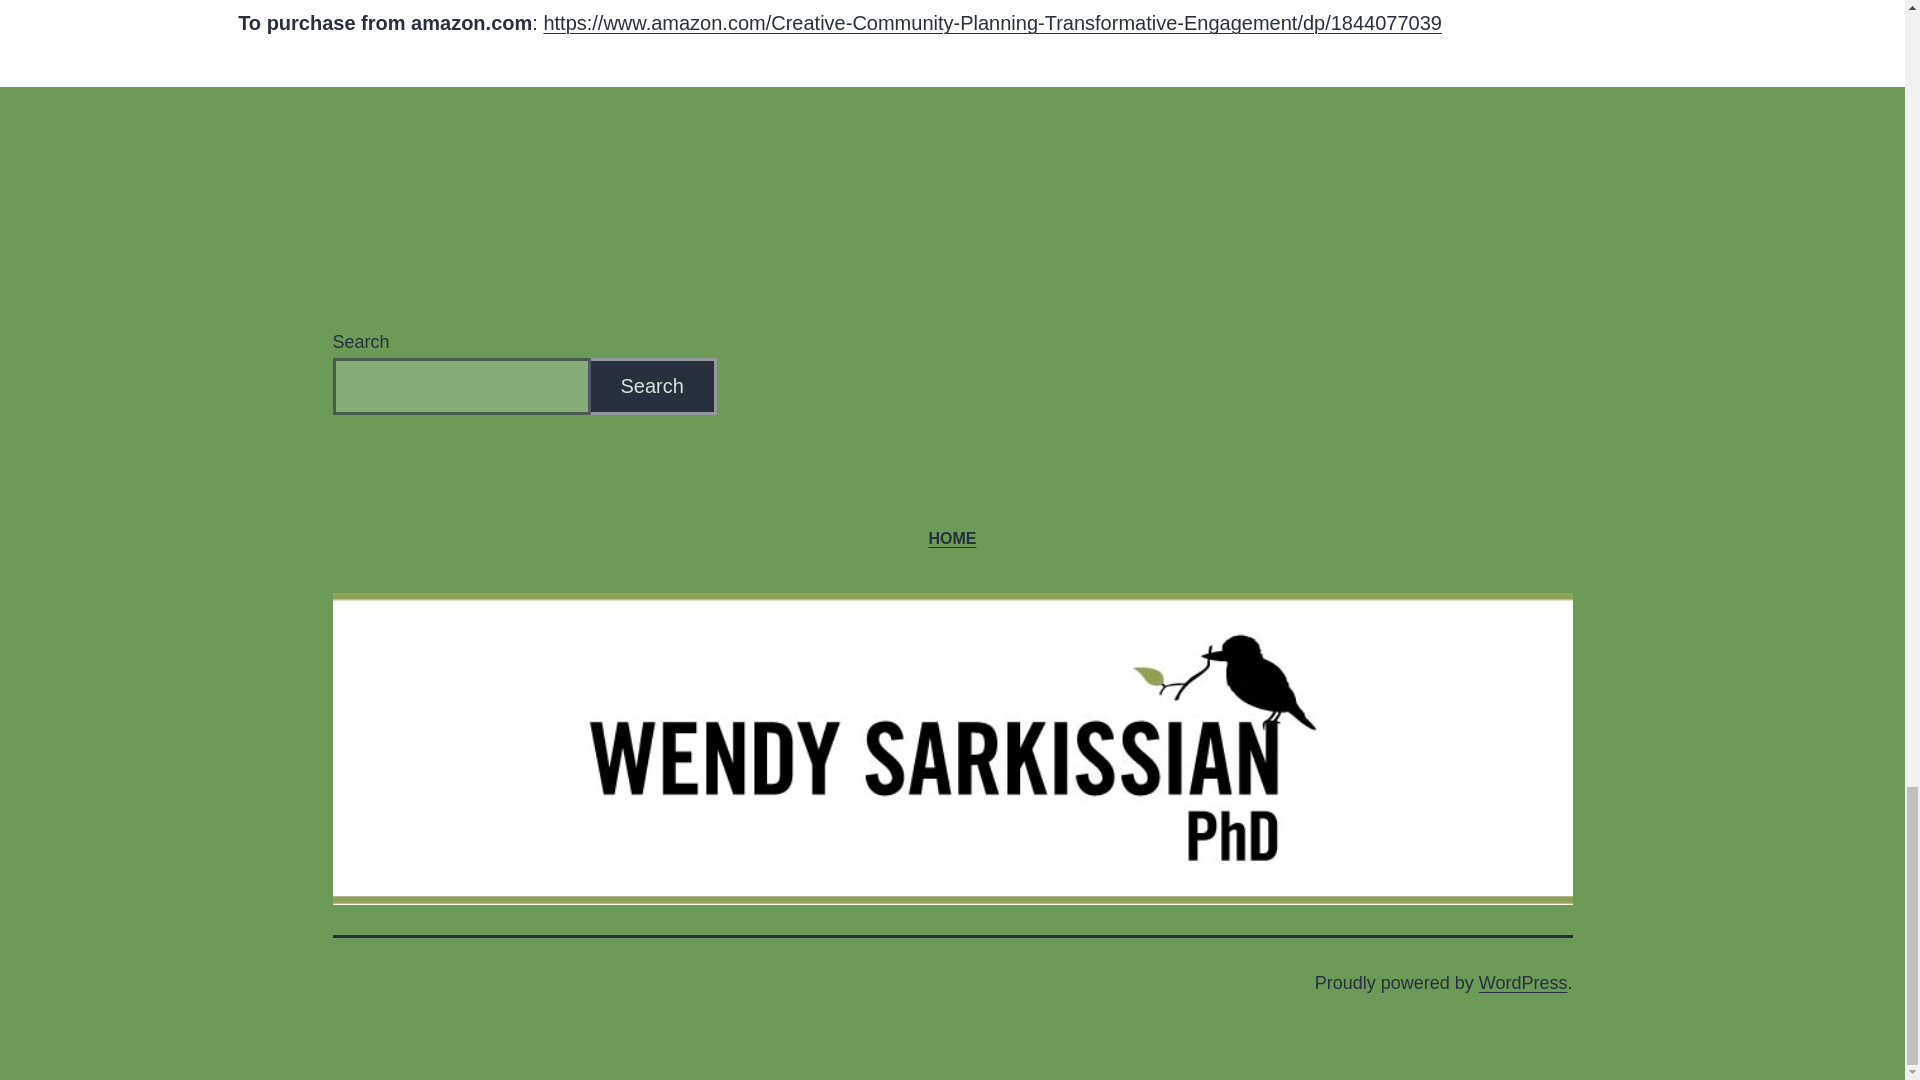 This screenshot has height=1080, width=1920. I want to click on WordPress, so click(1523, 982).